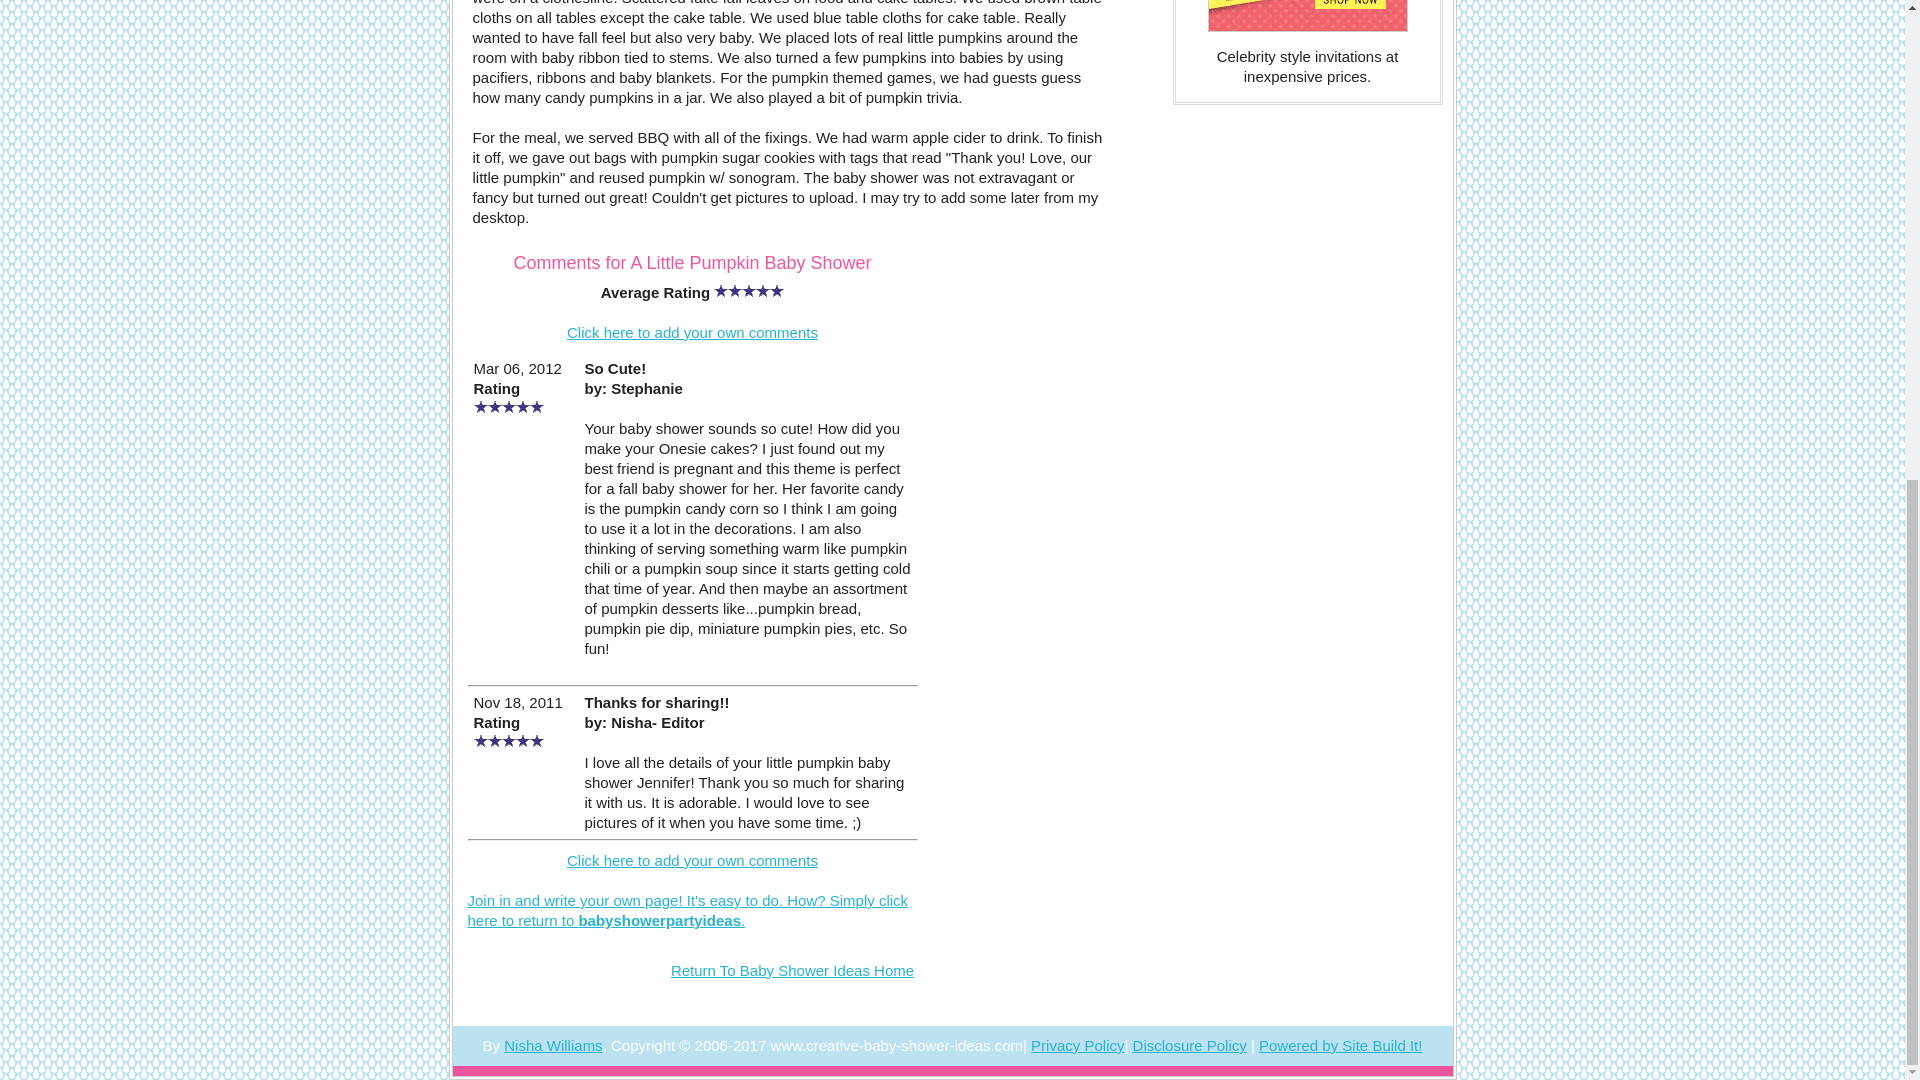  What do you see at coordinates (692, 332) in the screenshot?
I see `Click here to add your own comments` at bounding box center [692, 332].